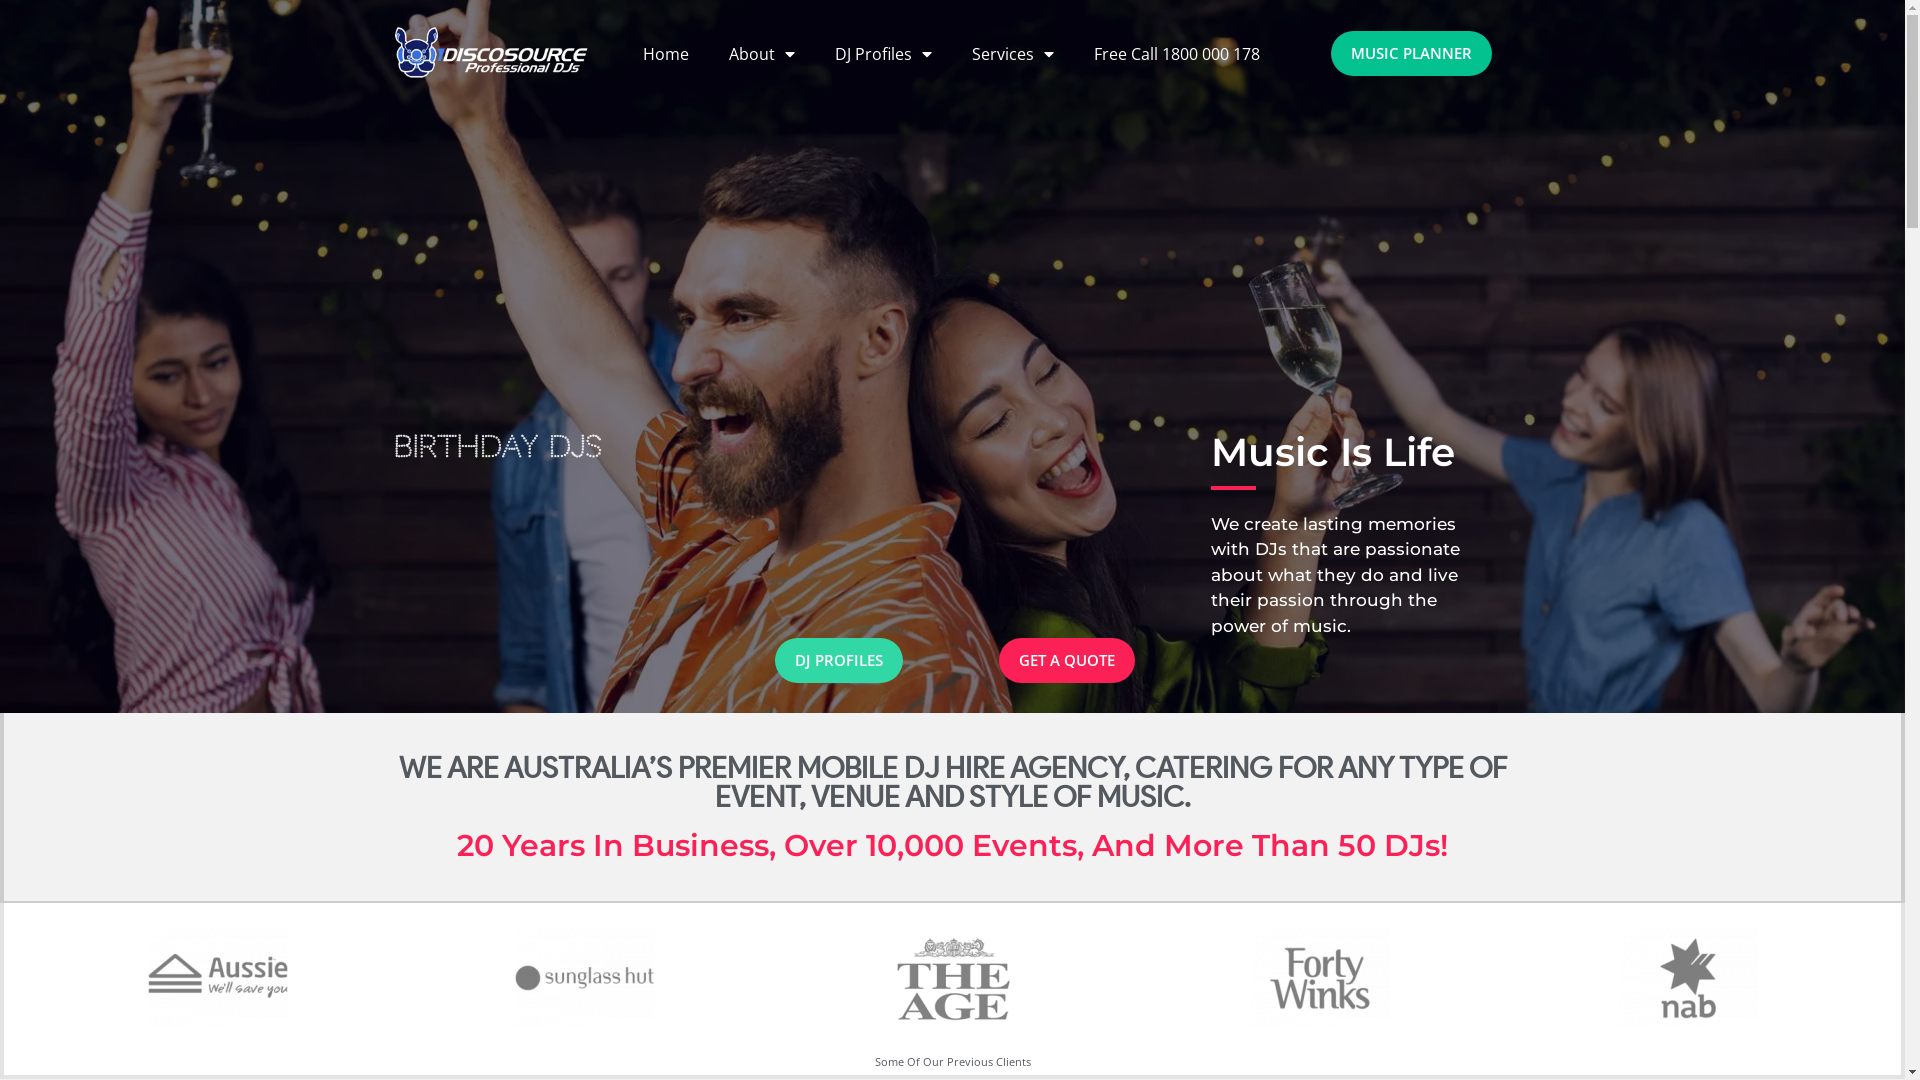 This screenshot has width=1920, height=1080. Describe the element at coordinates (666, 54) in the screenshot. I see `Home` at that location.